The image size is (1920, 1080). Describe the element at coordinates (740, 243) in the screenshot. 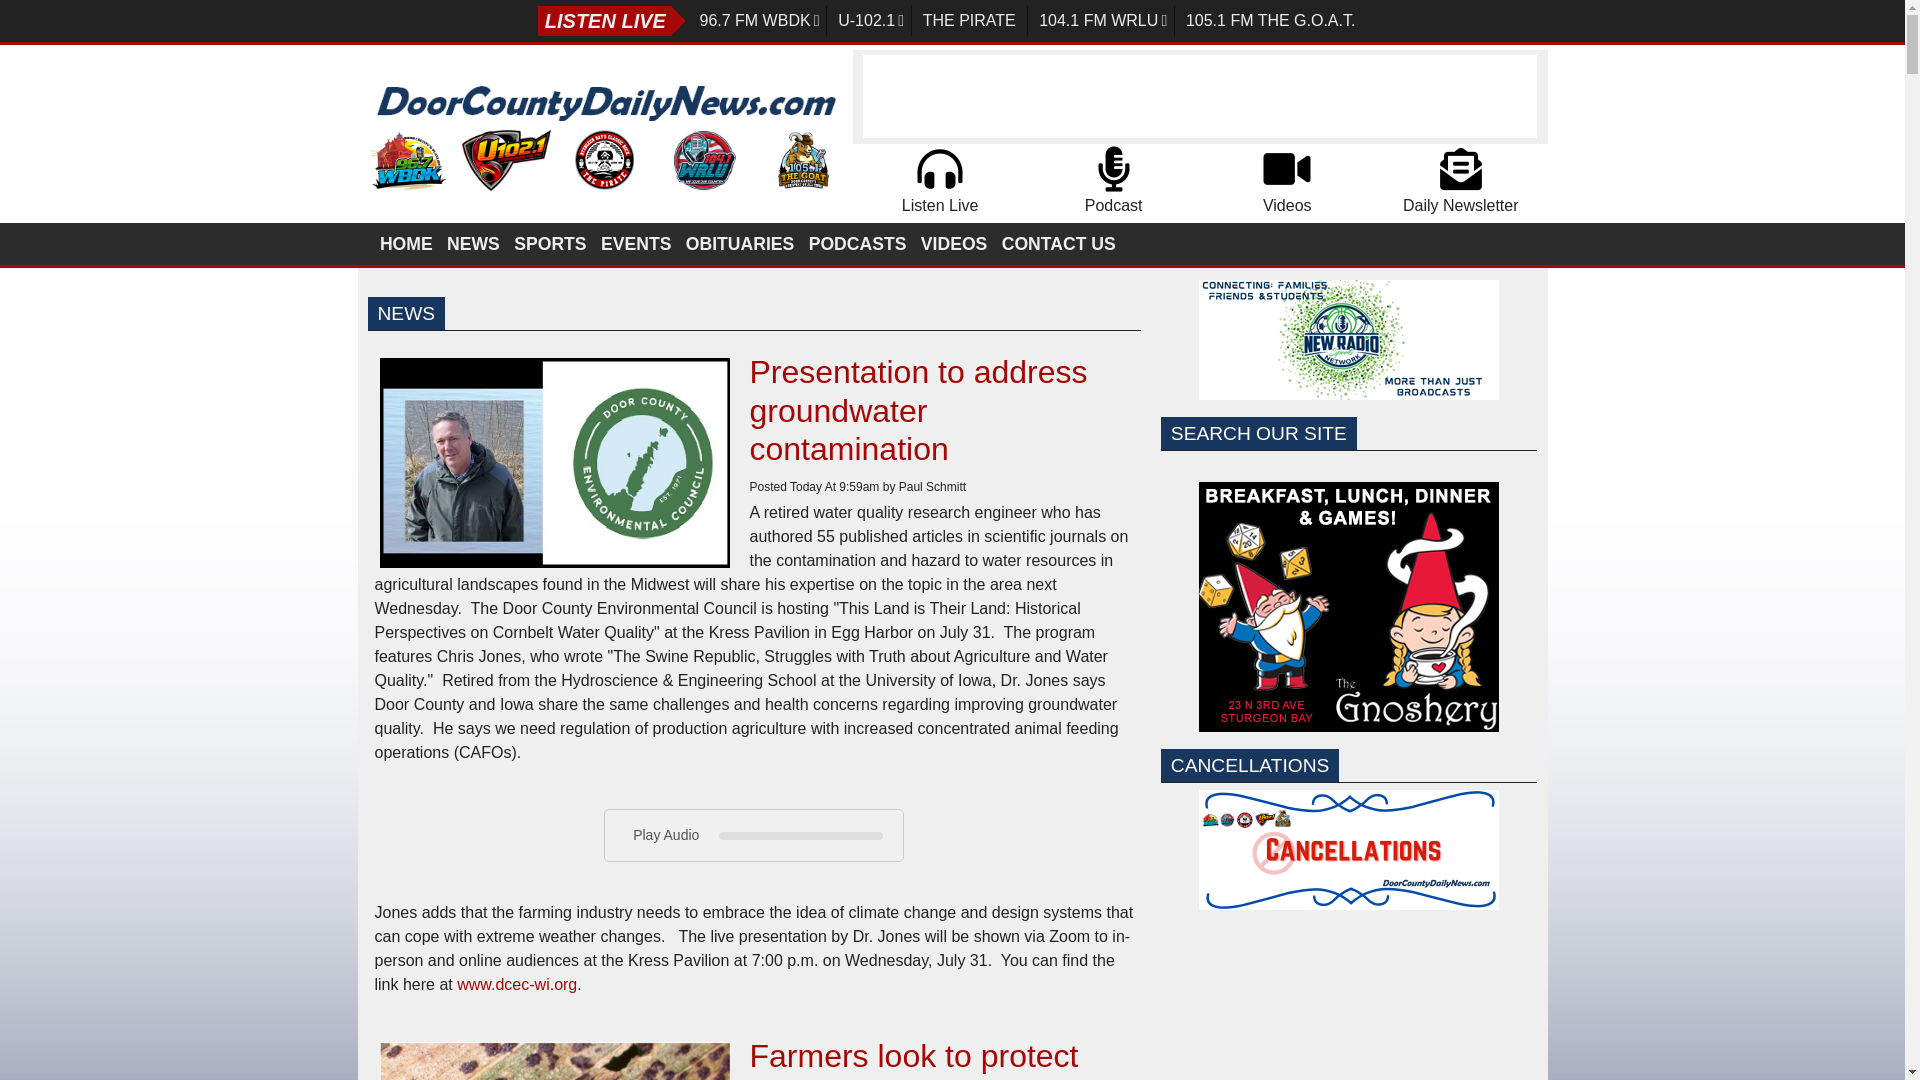

I see `OBITUARIES` at that location.